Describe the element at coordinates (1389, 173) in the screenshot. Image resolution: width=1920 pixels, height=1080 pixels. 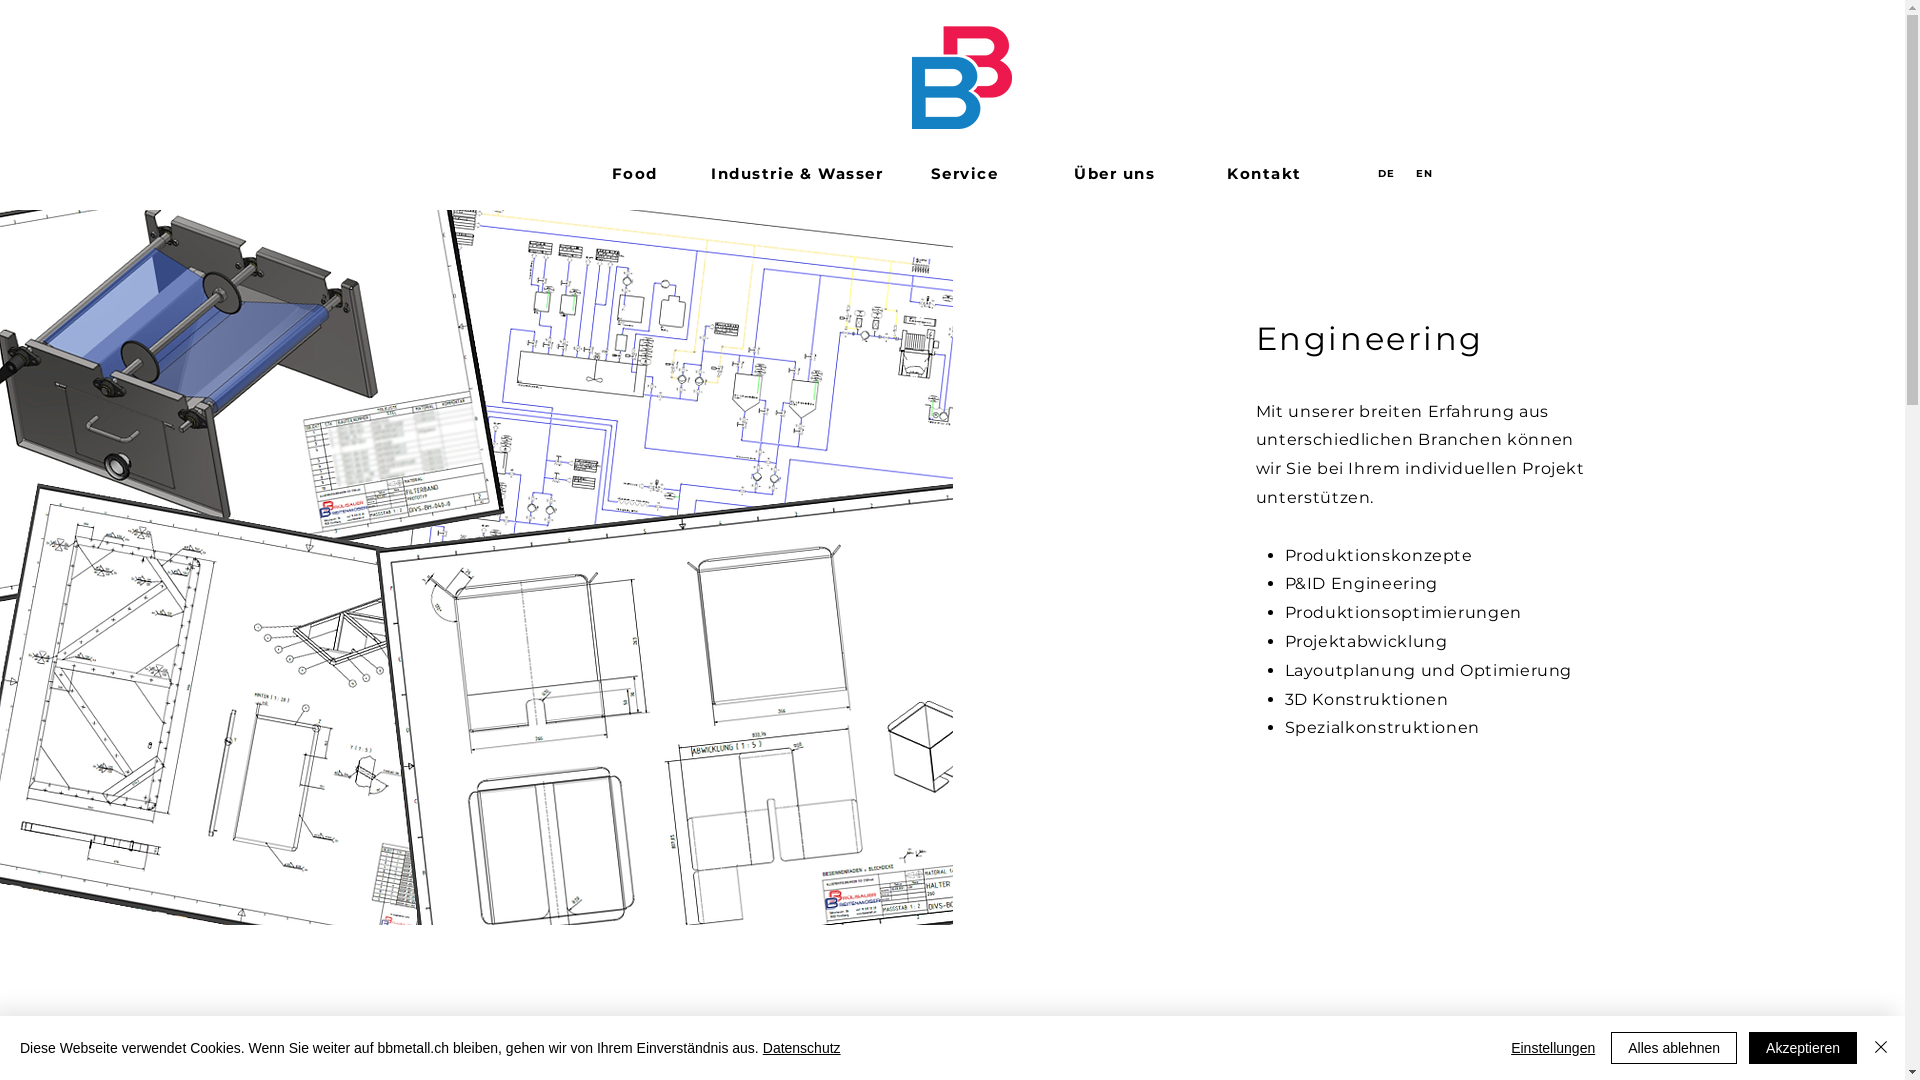
I see `DE` at that location.